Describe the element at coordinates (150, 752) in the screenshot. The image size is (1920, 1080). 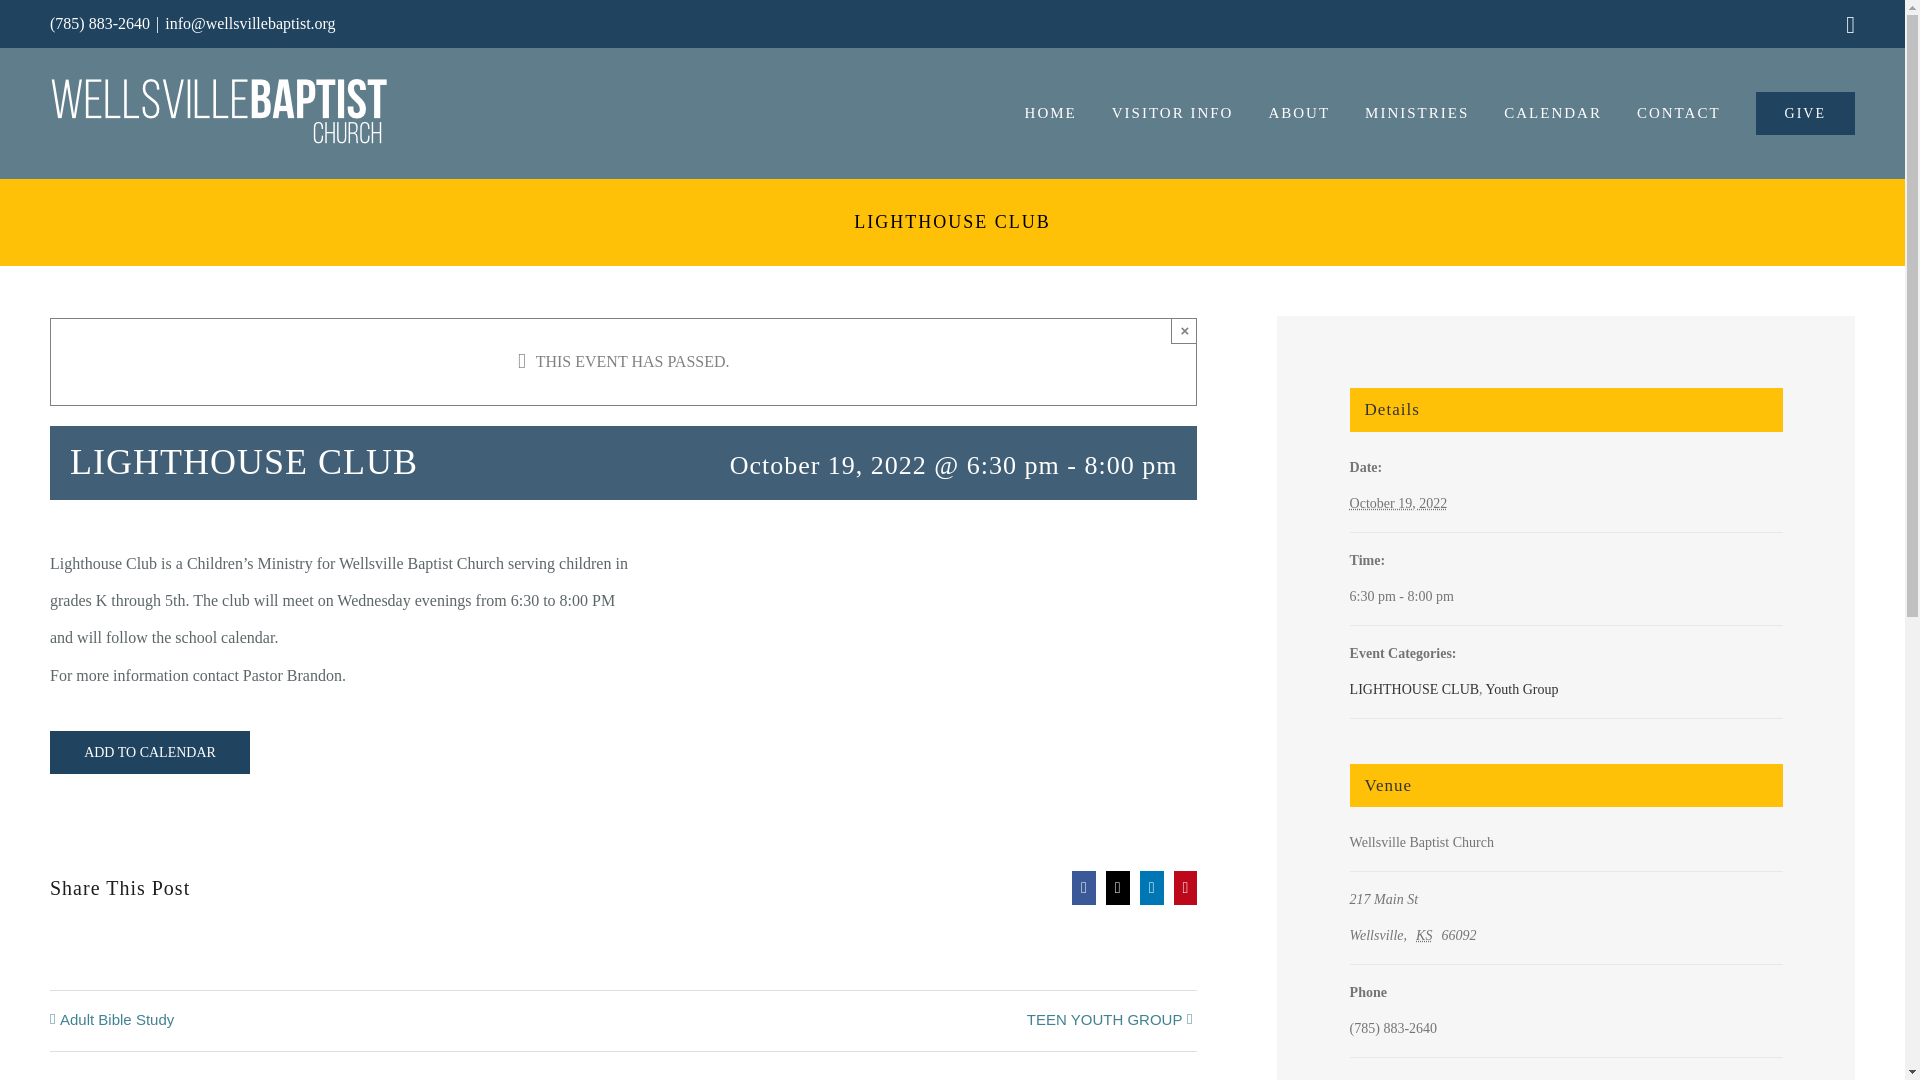
I see `ADD TO CALENDAR` at that location.